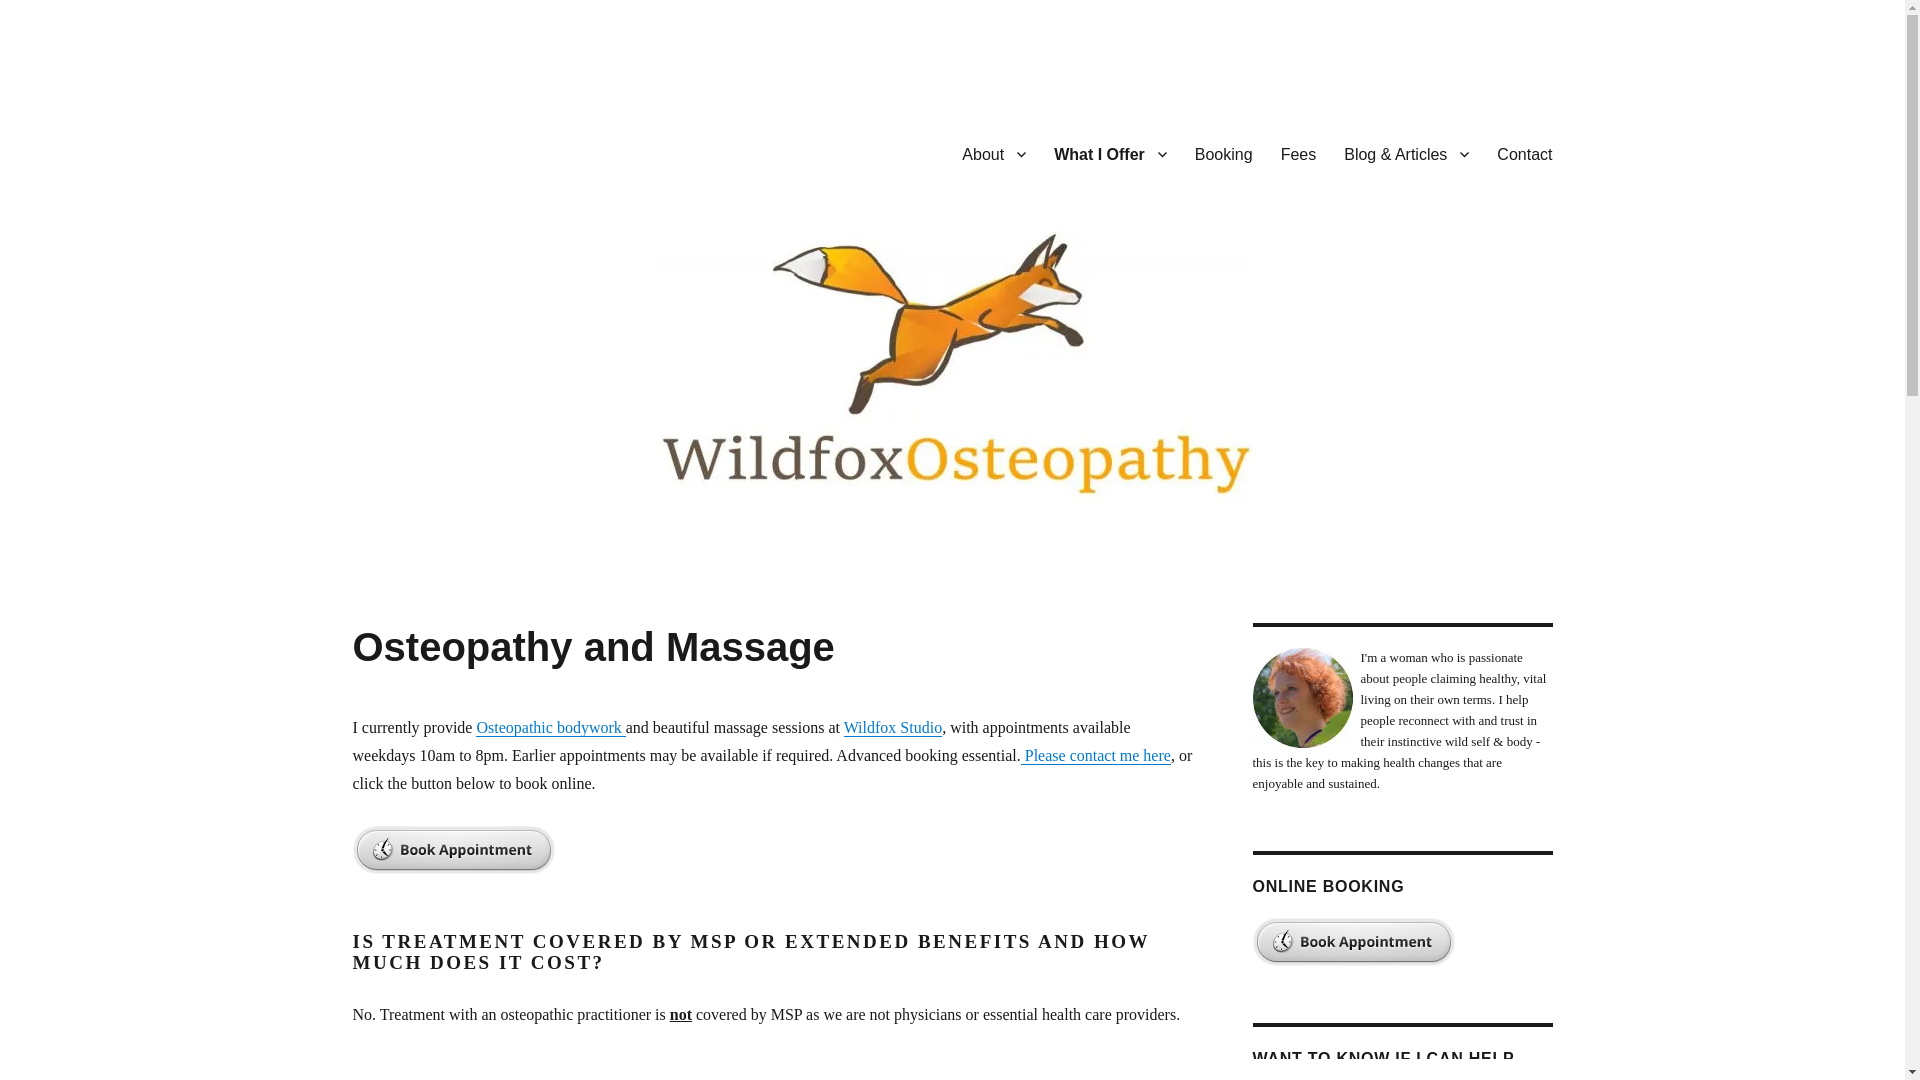  What do you see at coordinates (1096, 755) in the screenshot?
I see `Please contact me here` at bounding box center [1096, 755].